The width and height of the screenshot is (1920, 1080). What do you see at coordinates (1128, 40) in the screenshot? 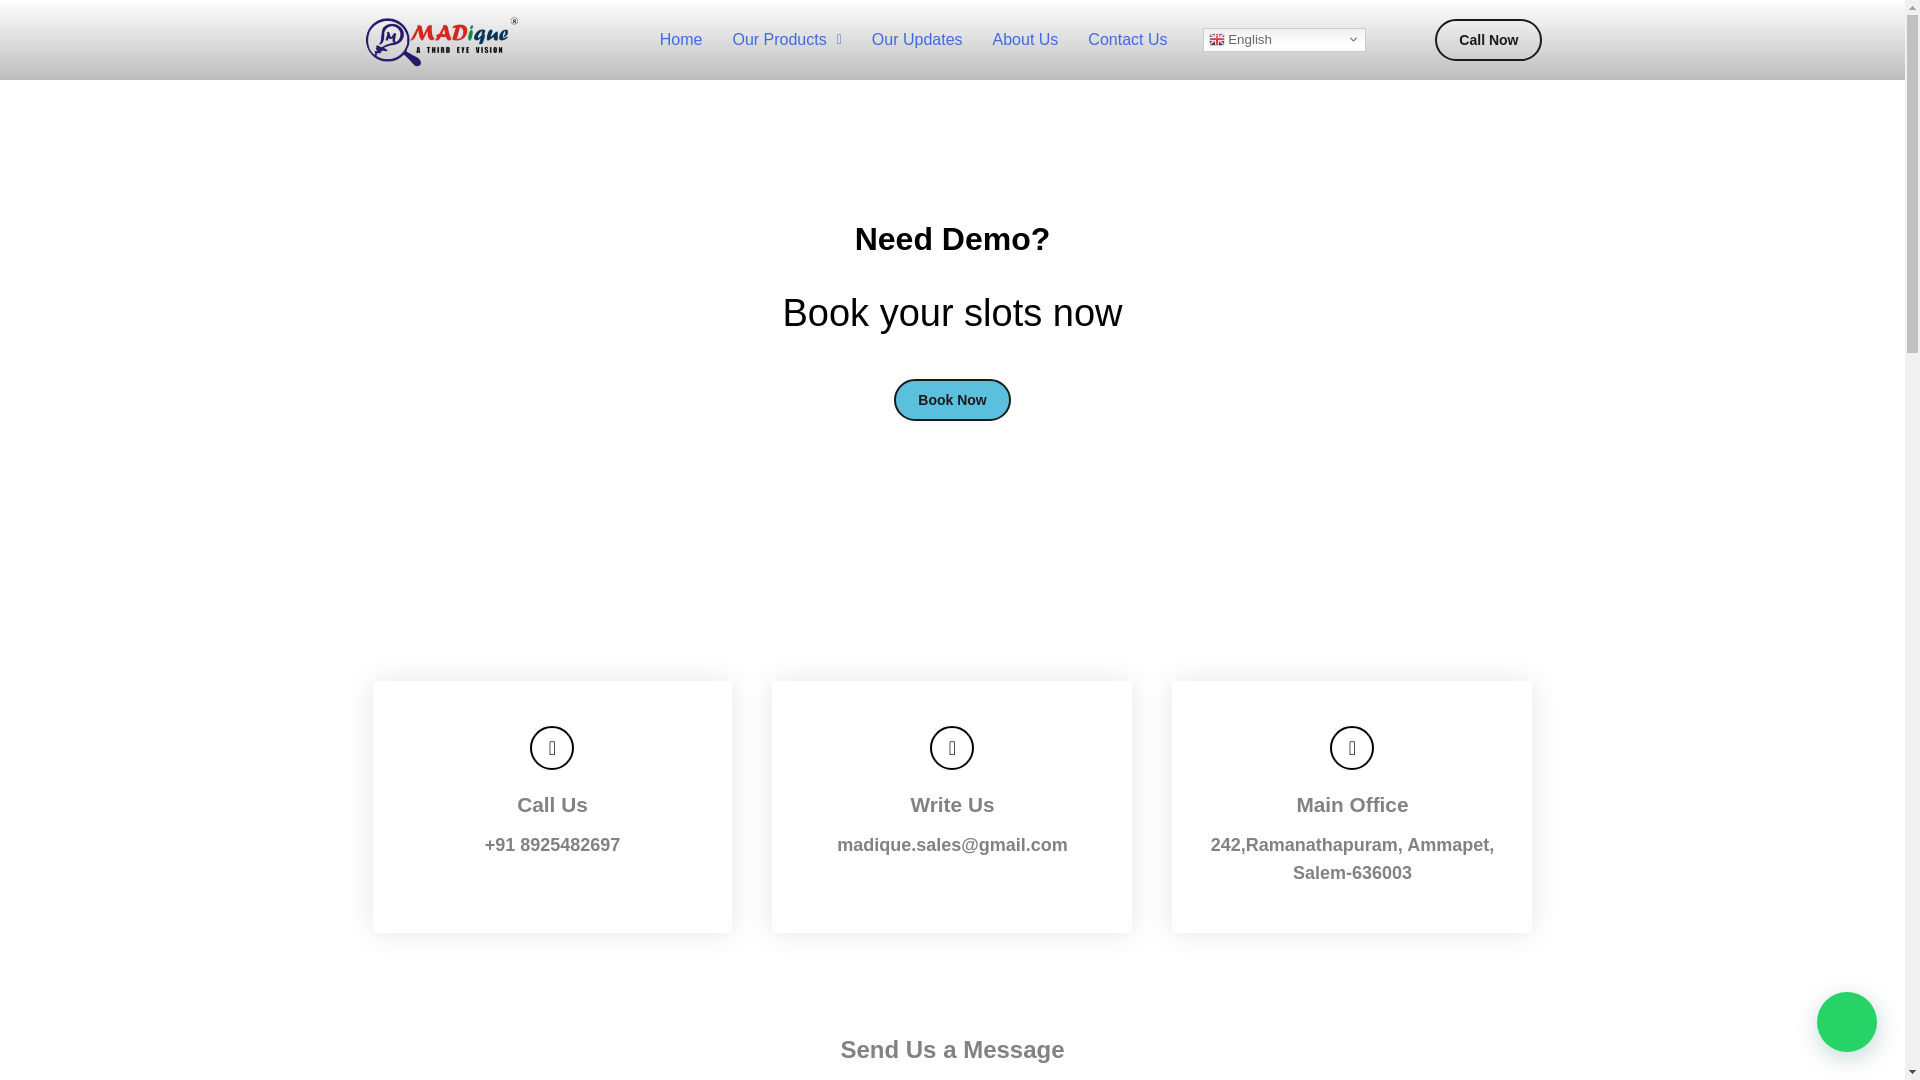
I see `Contact Us` at bounding box center [1128, 40].